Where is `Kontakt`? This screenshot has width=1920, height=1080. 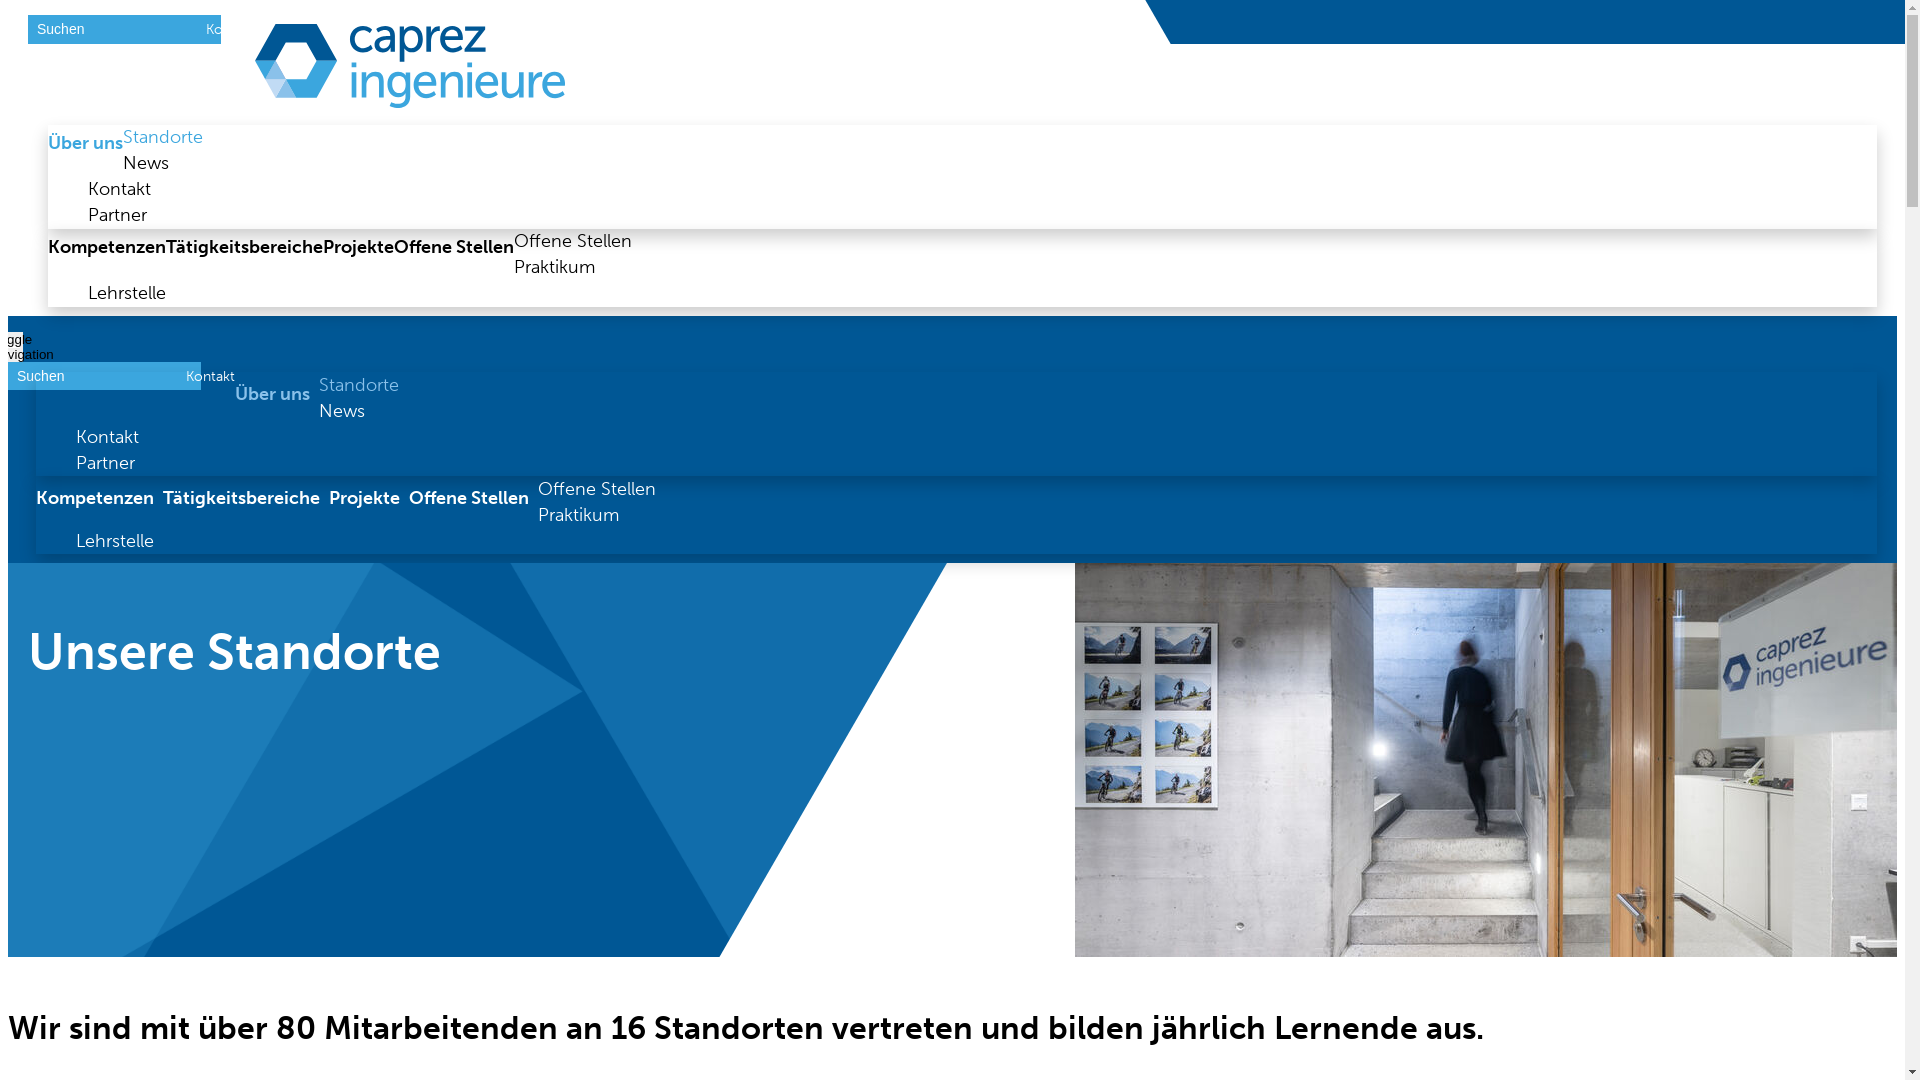 Kontakt is located at coordinates (210, 376).